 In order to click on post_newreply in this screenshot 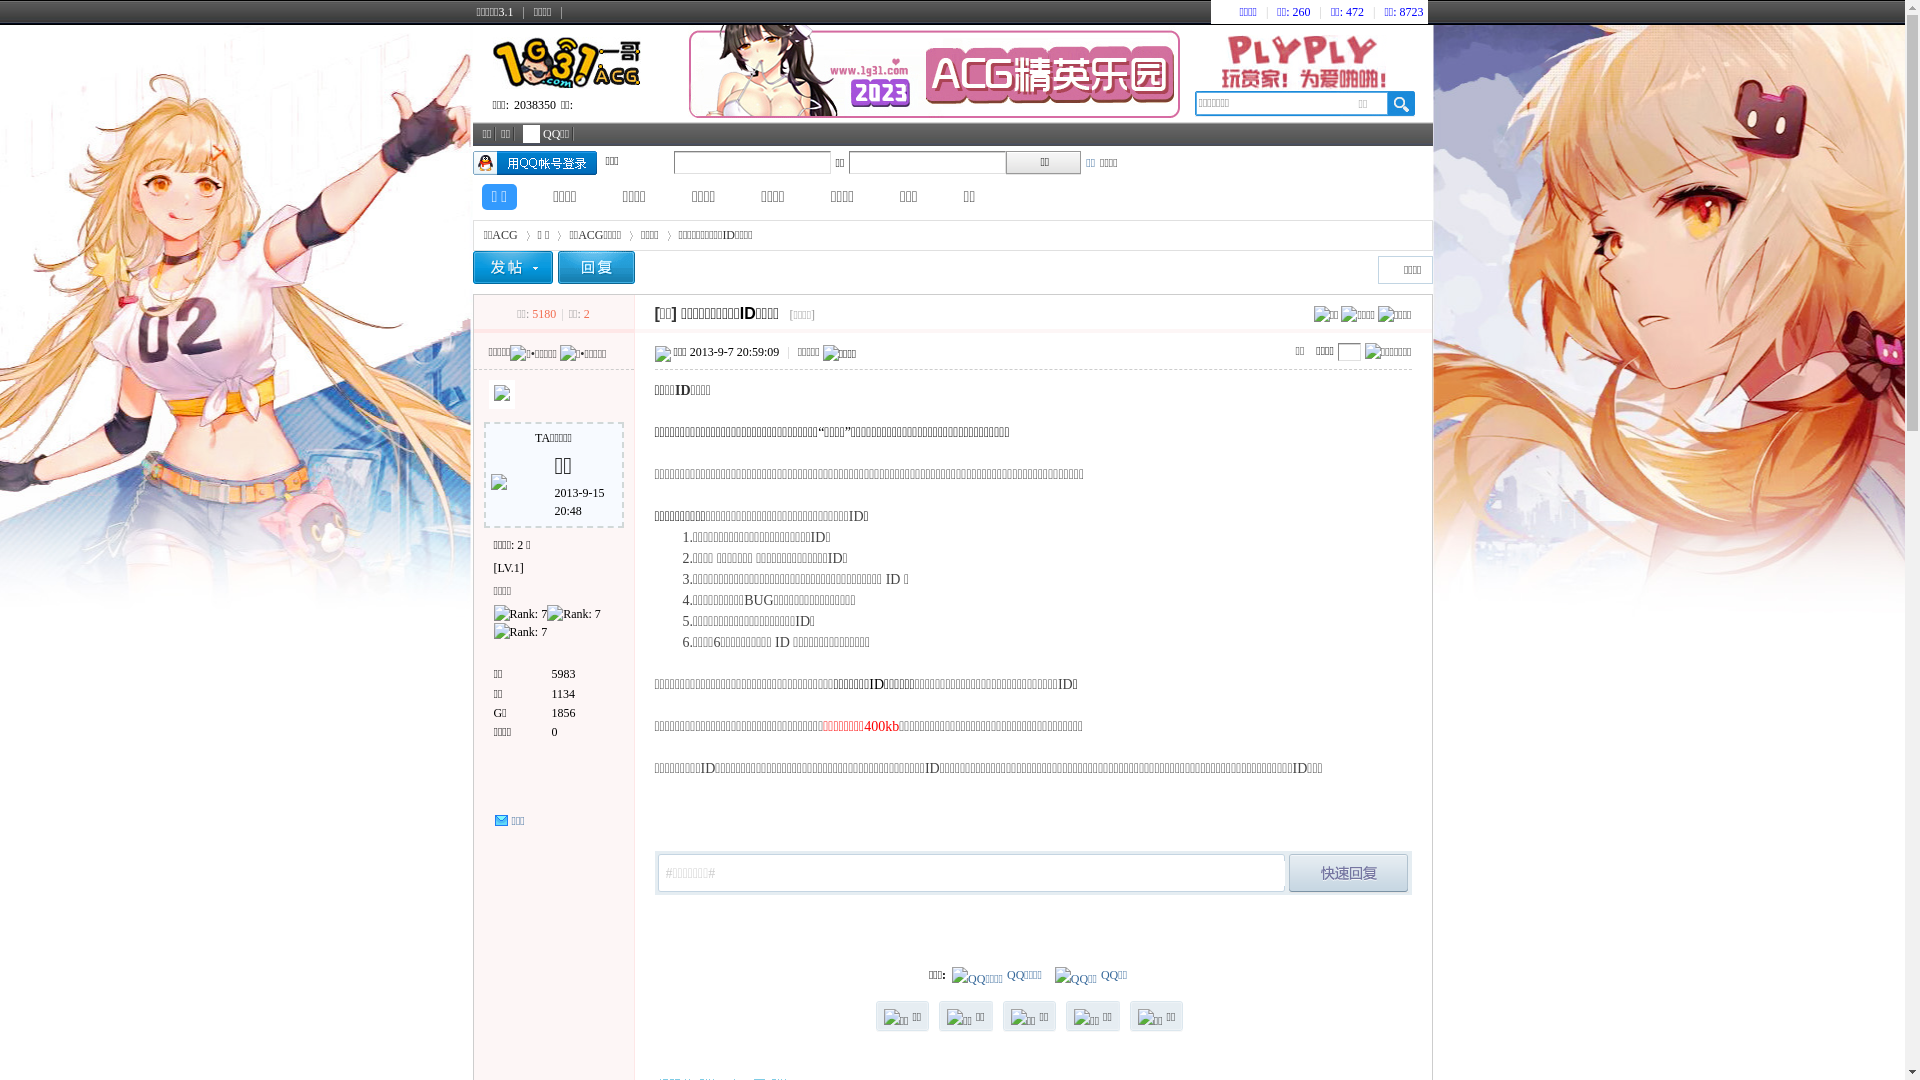, I will do `click(1348, 873)`.